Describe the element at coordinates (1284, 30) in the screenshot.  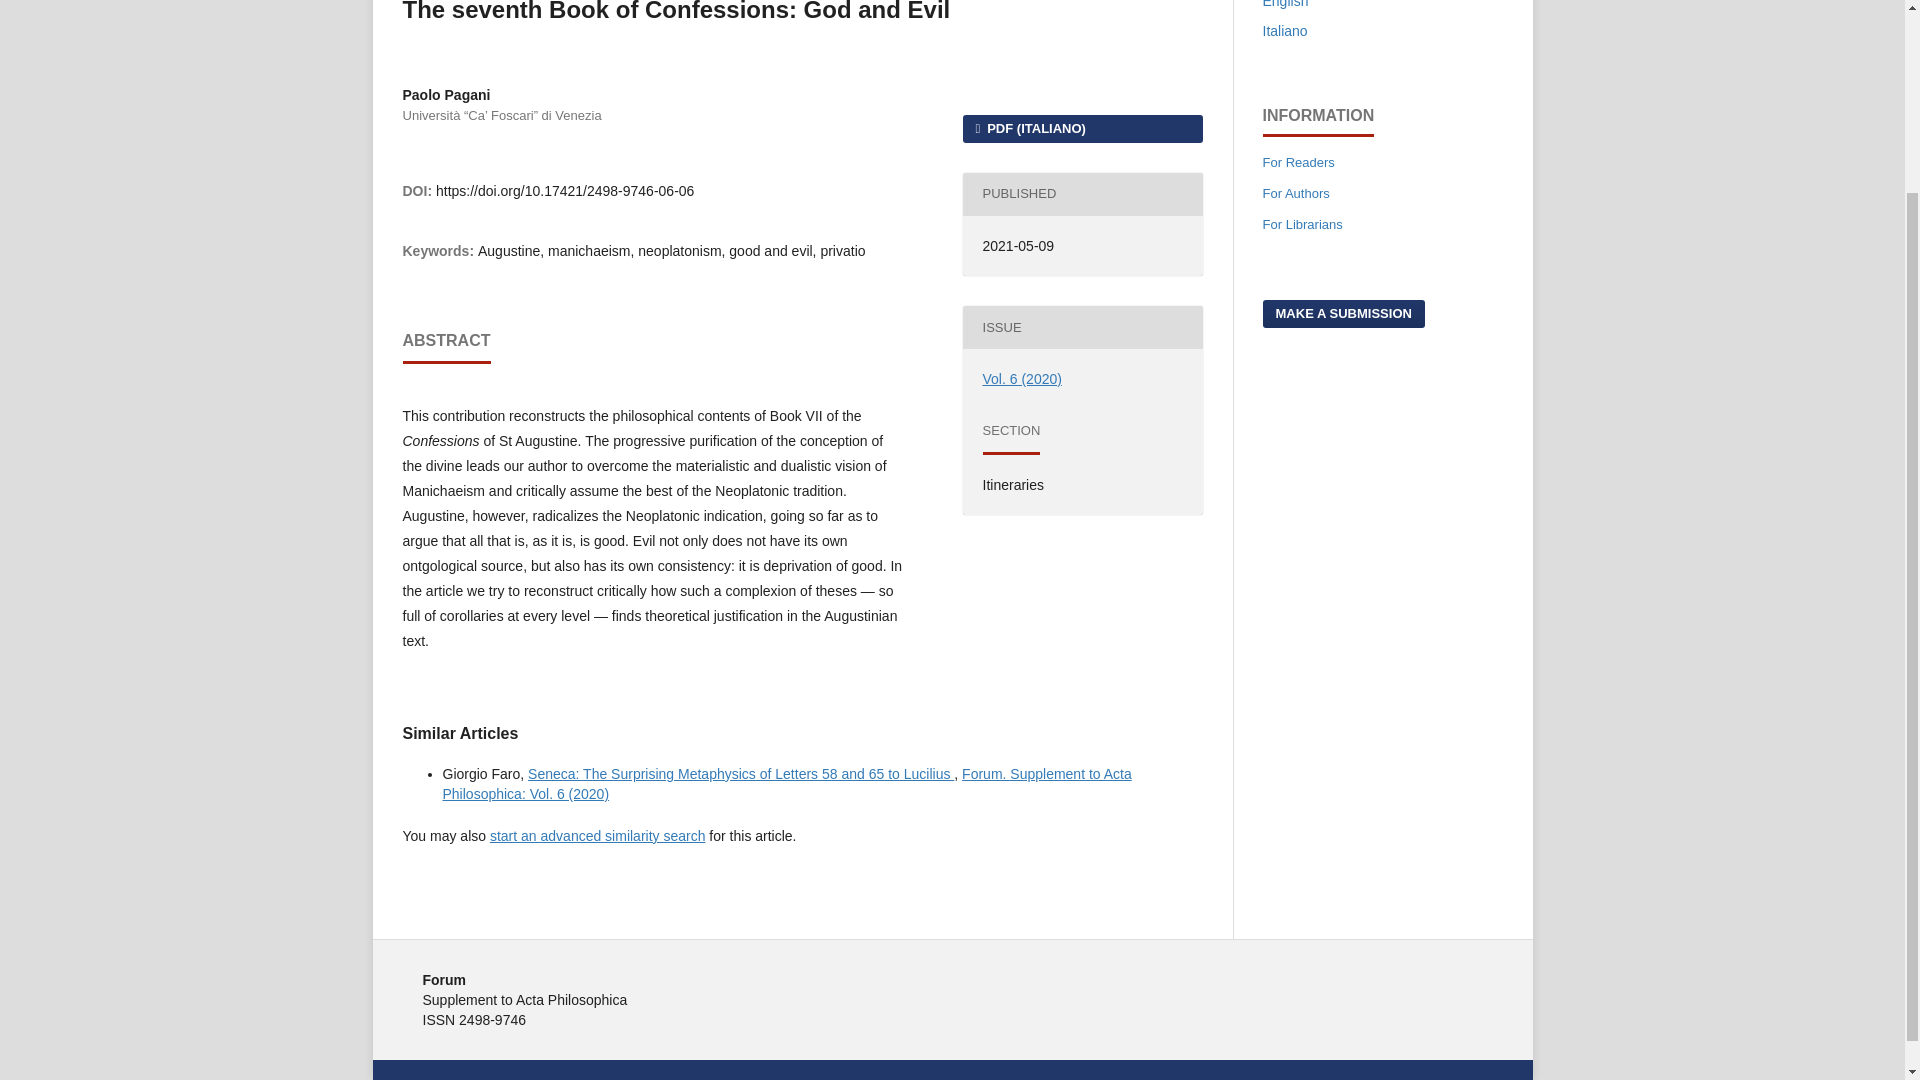
I see `Italiano` at that location.